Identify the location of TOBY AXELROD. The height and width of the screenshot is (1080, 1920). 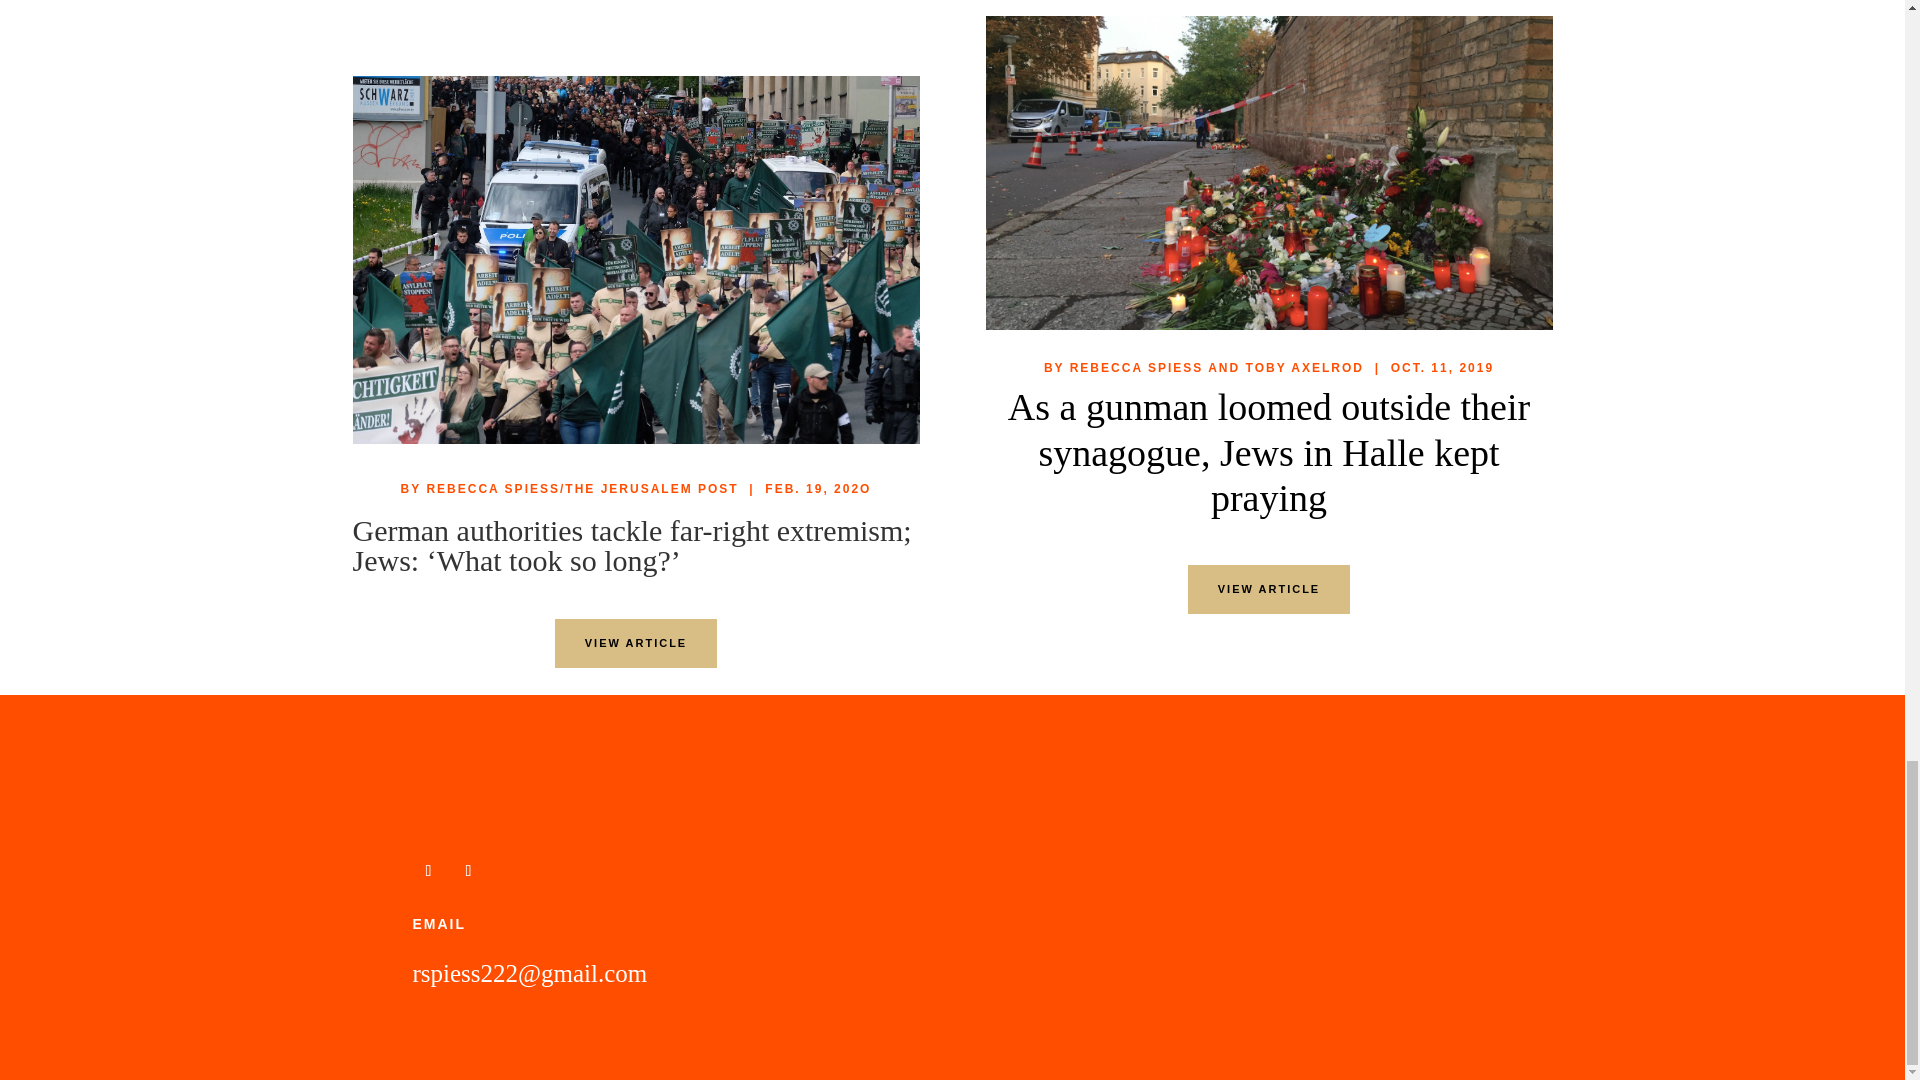
(1304, 367).